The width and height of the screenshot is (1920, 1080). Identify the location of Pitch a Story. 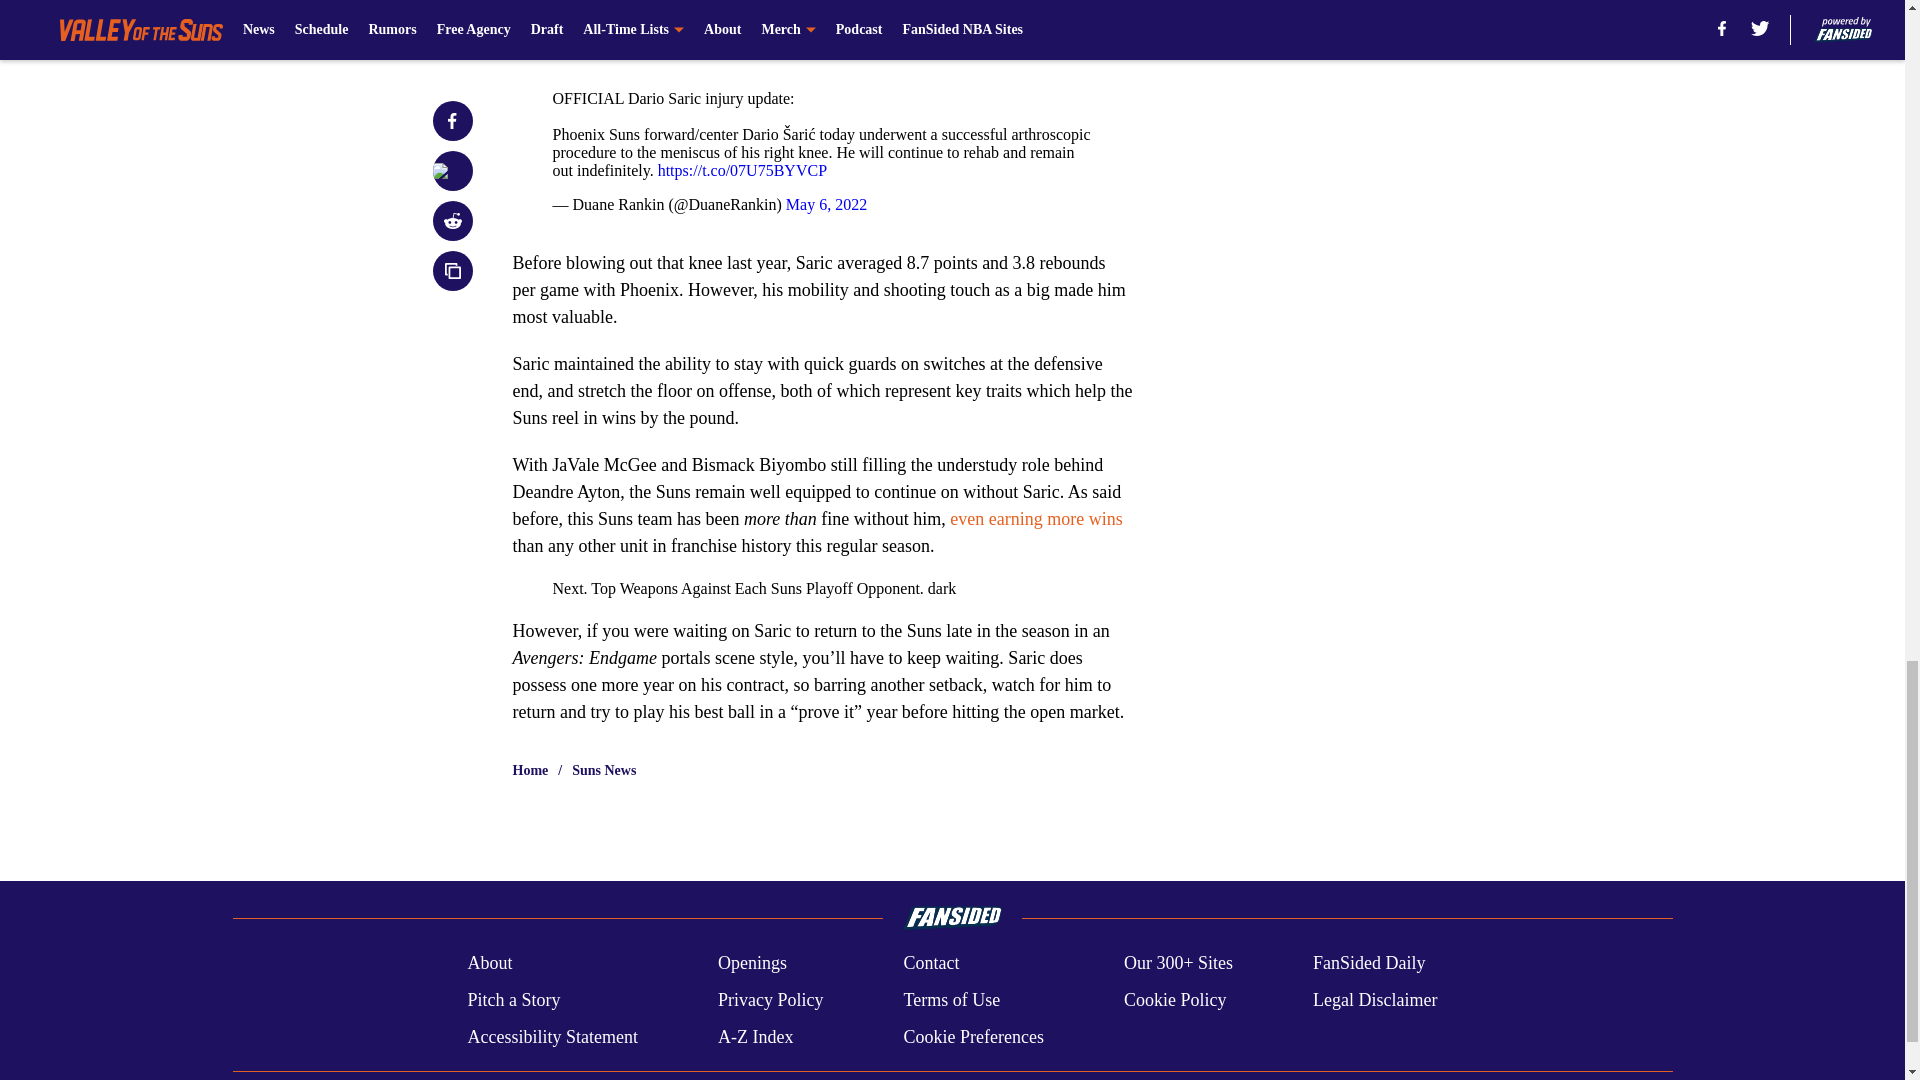
(513, 1000).